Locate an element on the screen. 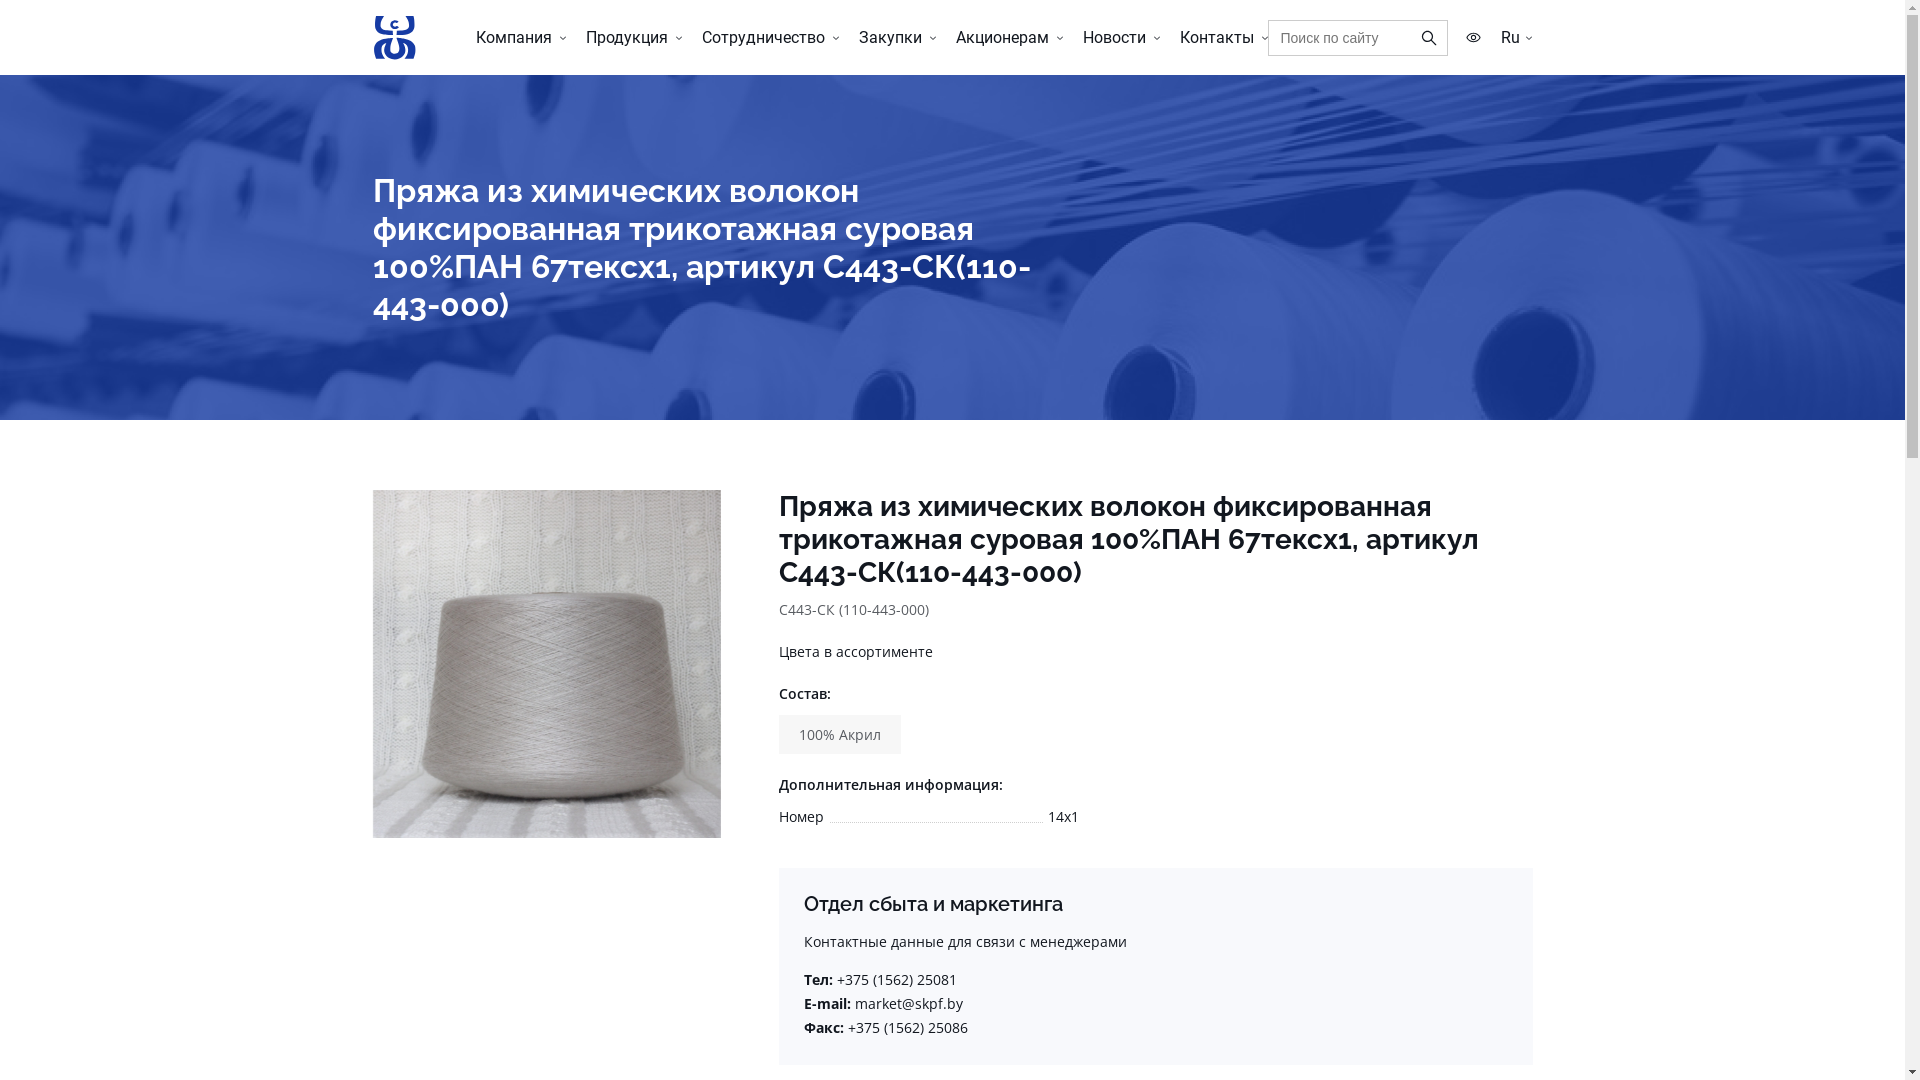  +375 (1562) 25086 is located at coordinates (908, 1027).